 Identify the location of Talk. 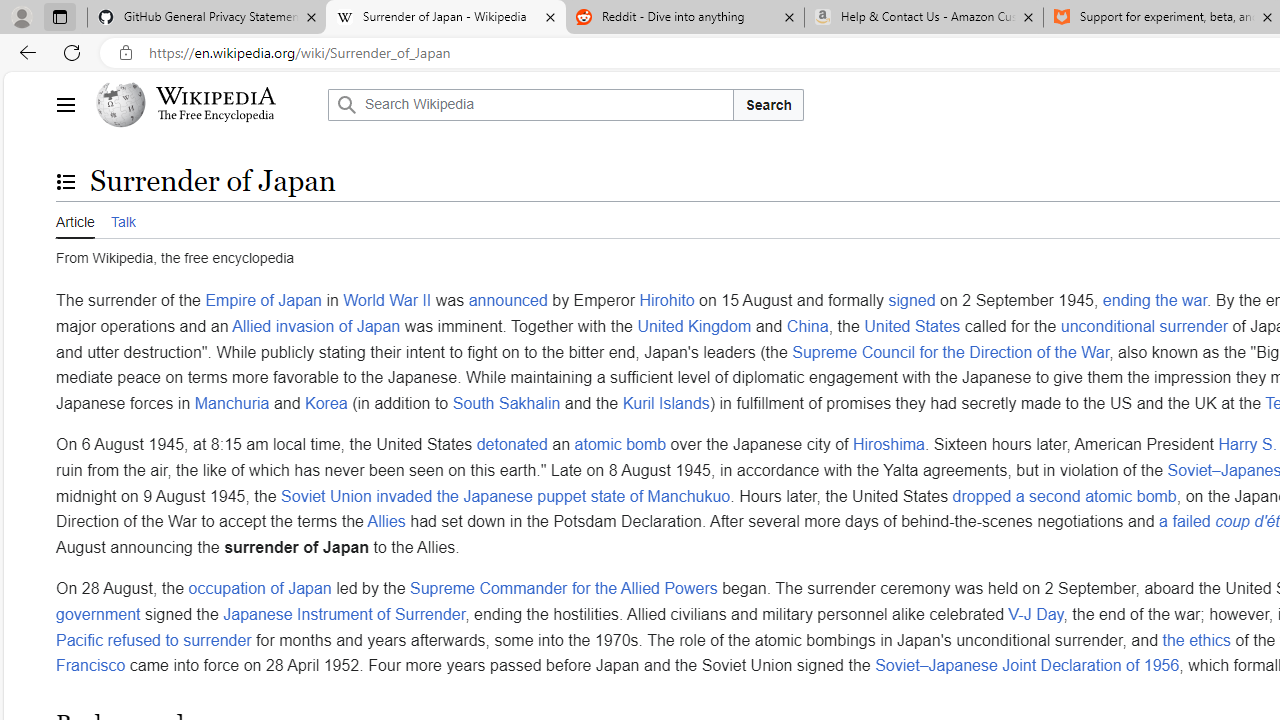
(122, 219).